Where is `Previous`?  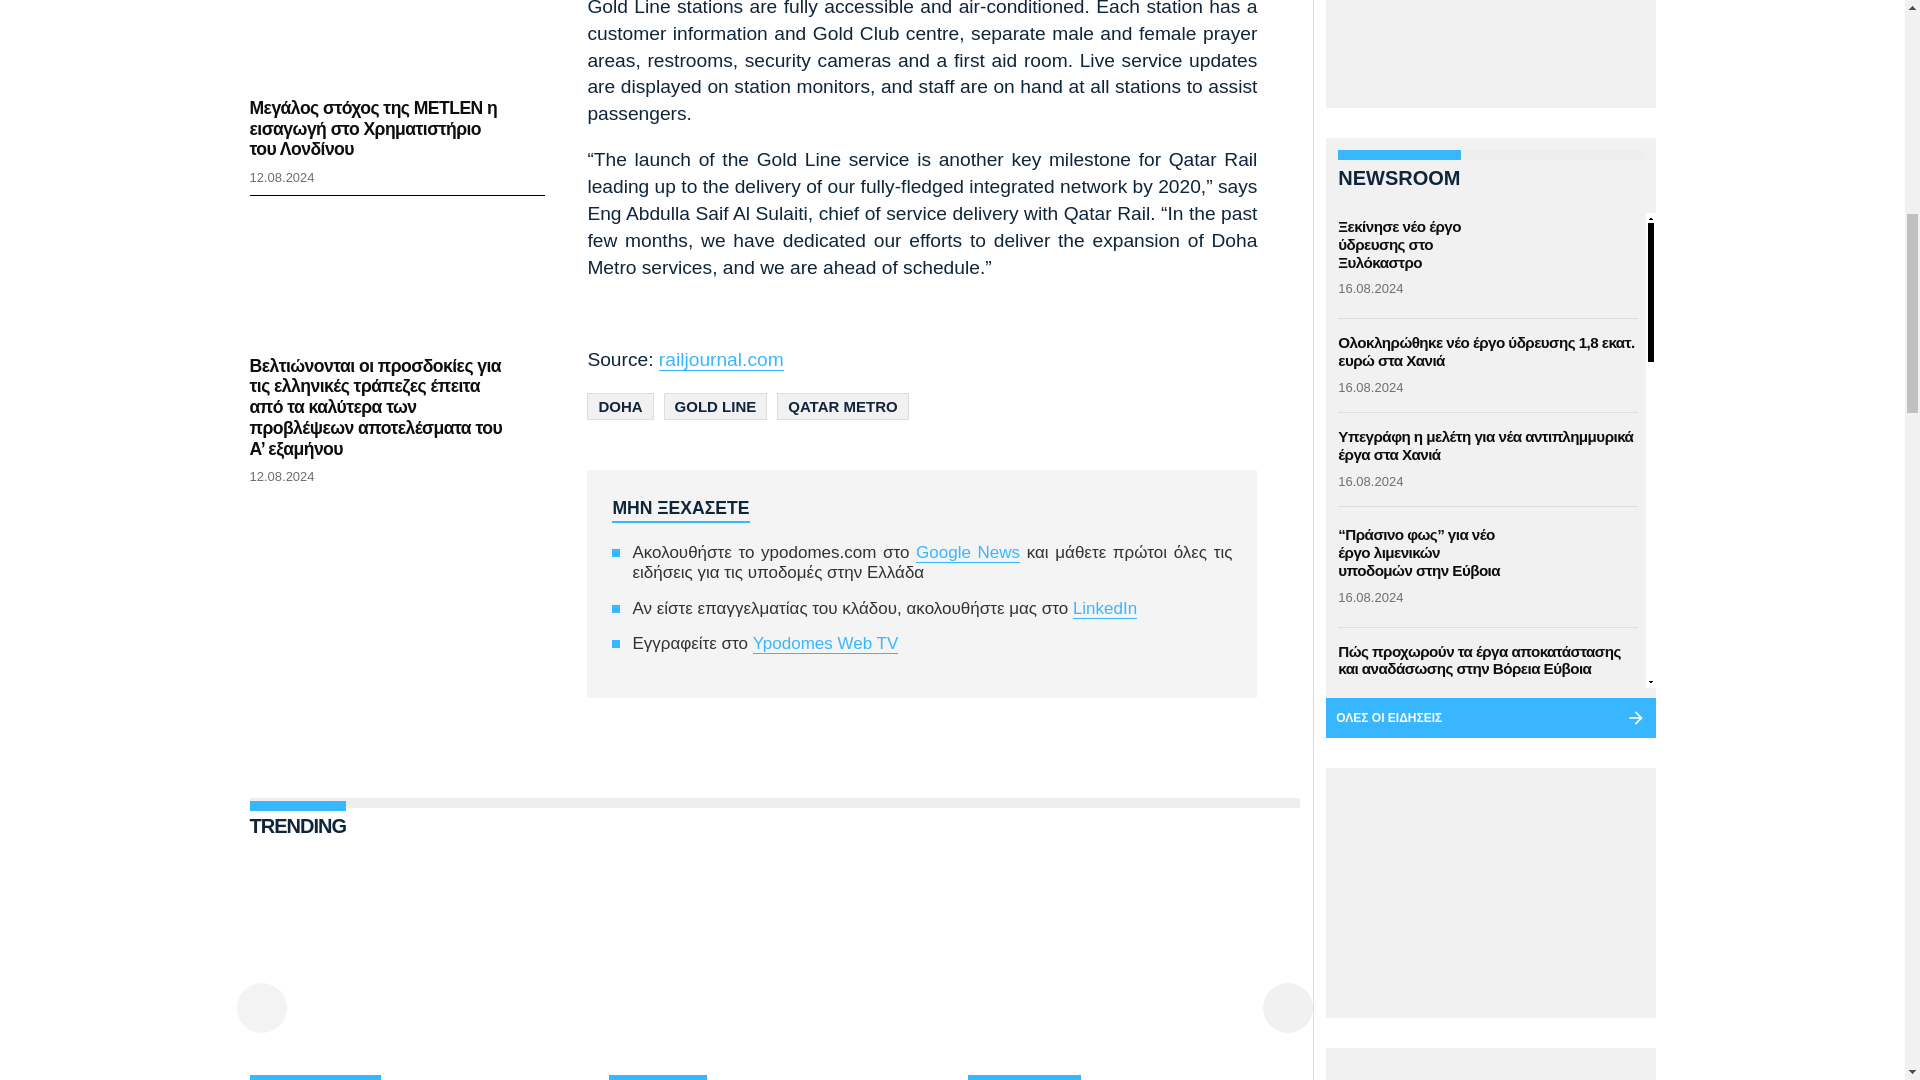
Previous is located at coordinates (261, 1007).